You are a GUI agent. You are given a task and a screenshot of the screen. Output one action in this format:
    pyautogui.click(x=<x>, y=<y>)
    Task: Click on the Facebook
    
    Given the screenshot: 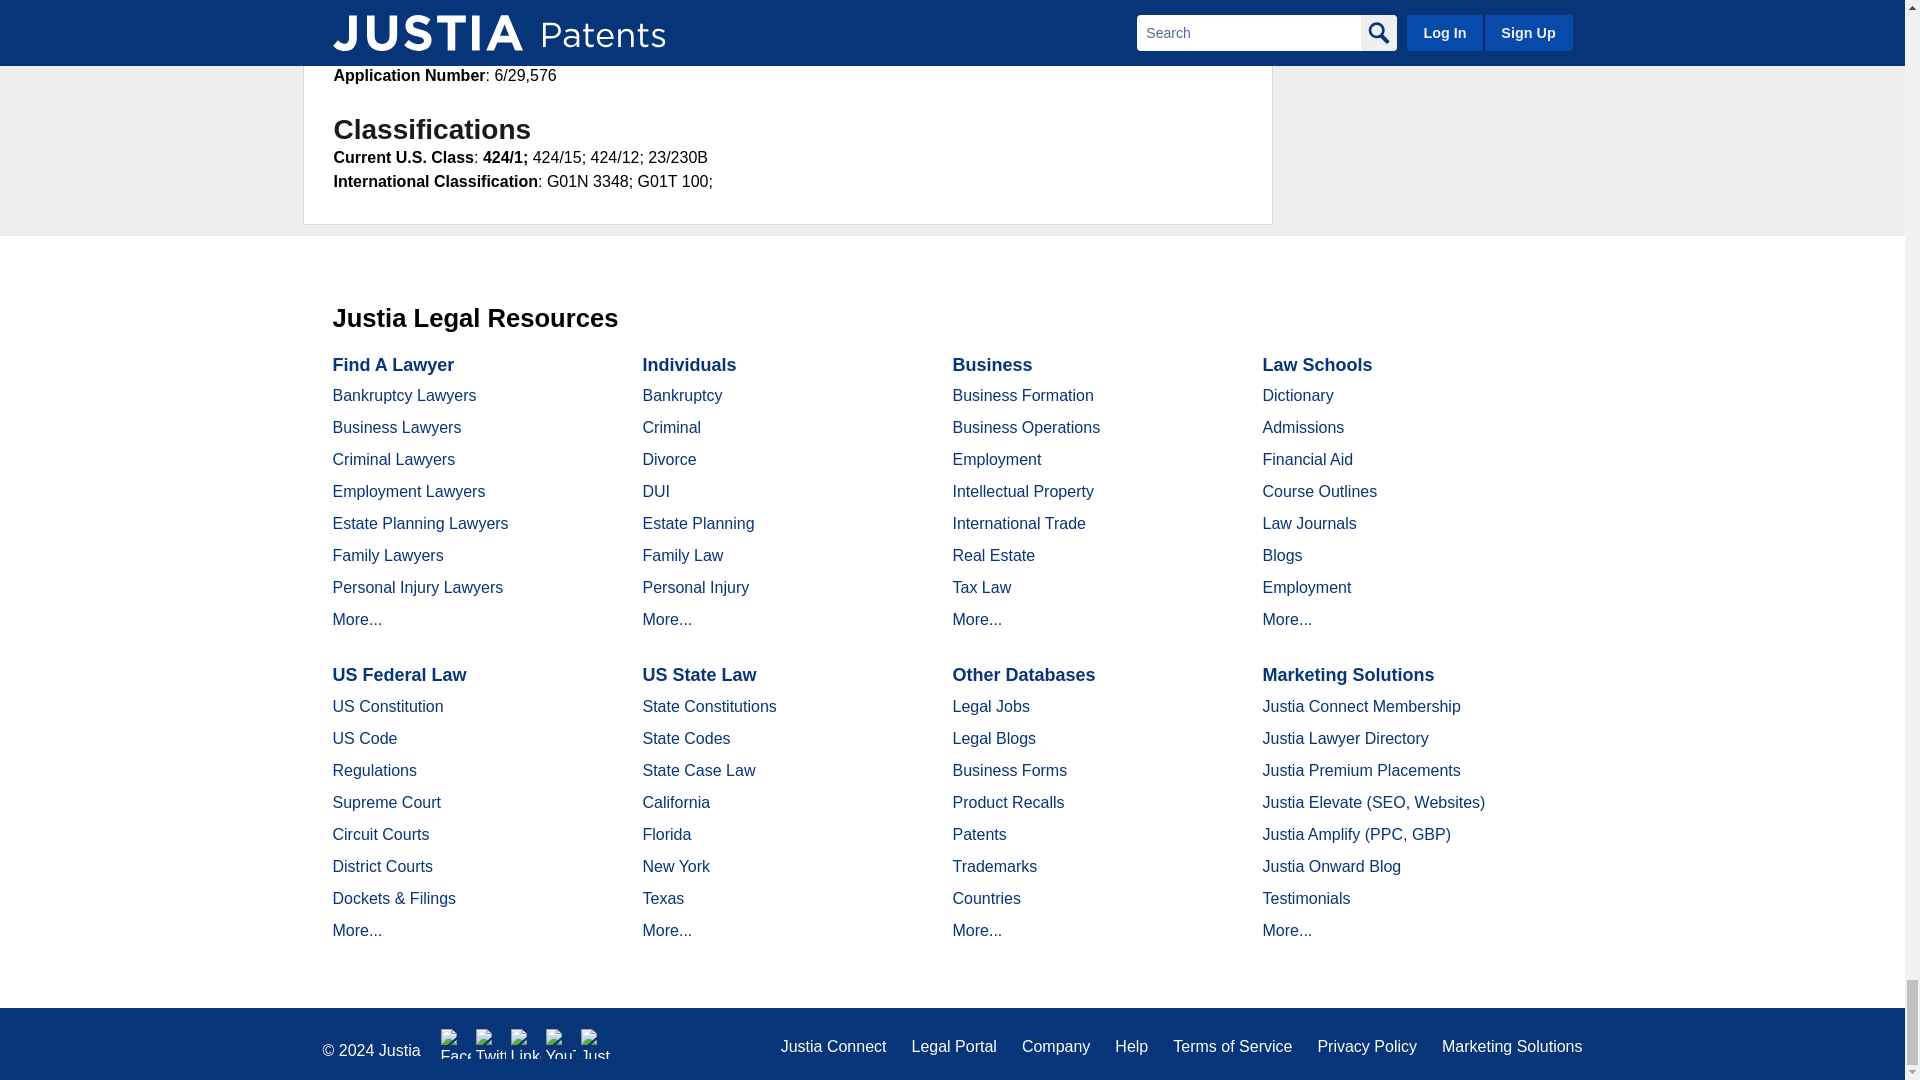 What is the action you would take?
    pyautogui.click(x=456, y=1044)
    